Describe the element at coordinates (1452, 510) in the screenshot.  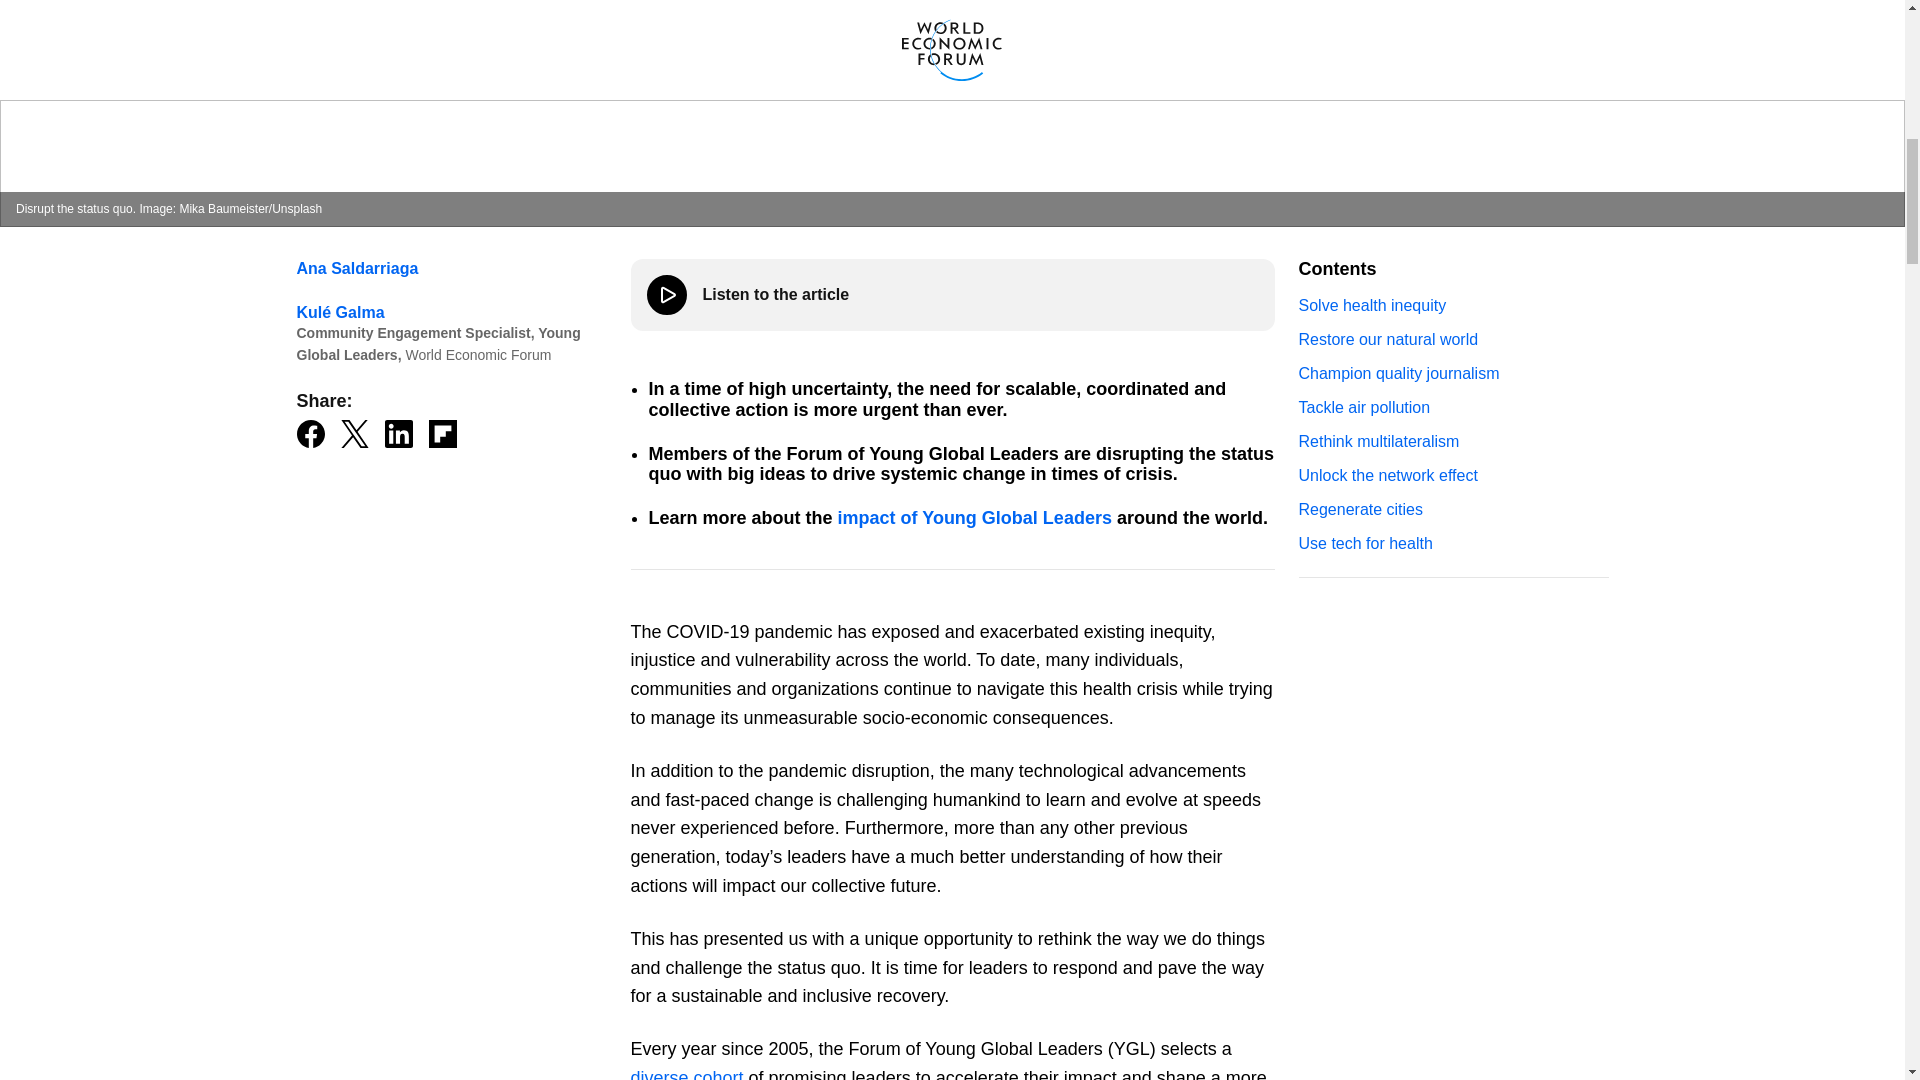
I see `Regenerate cities` at that location.